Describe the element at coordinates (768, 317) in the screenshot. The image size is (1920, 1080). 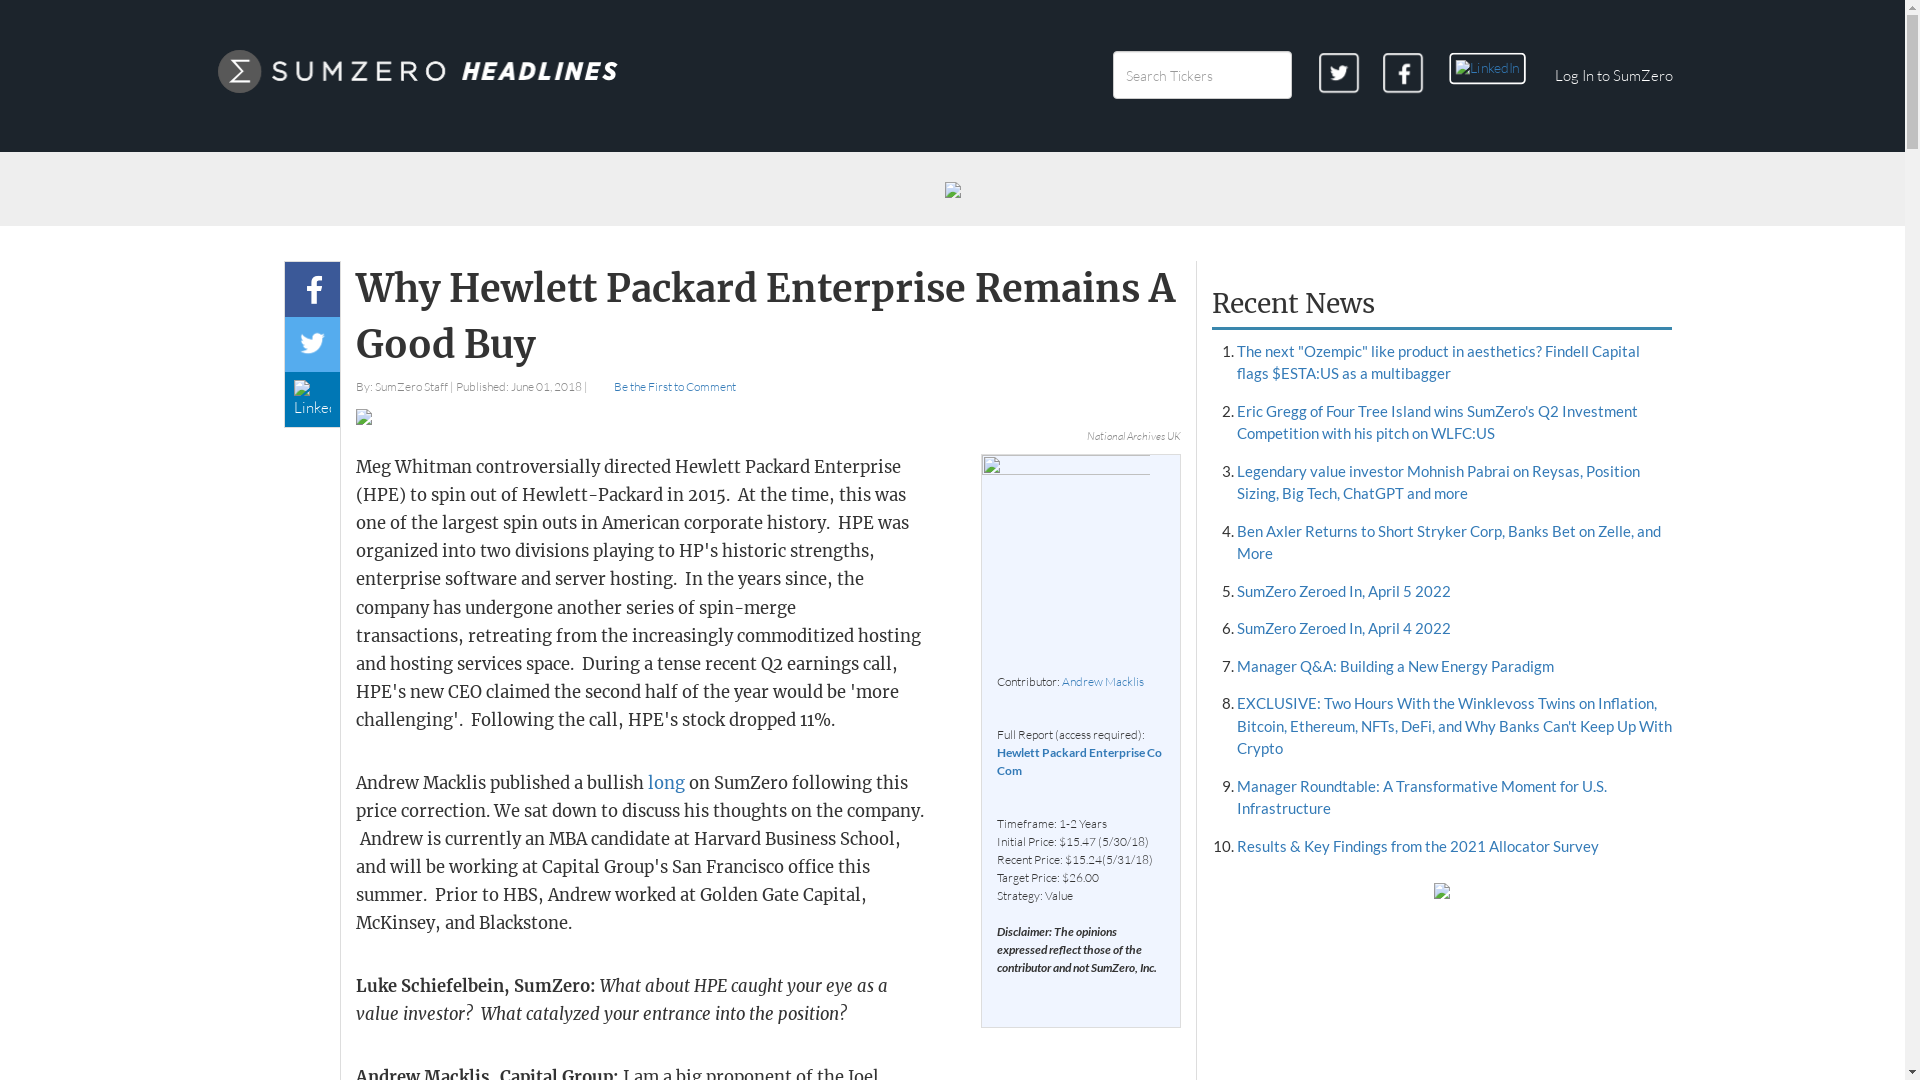
I see `Why Hewlett Packard Enterprise Remains A Good Buy` at that location.